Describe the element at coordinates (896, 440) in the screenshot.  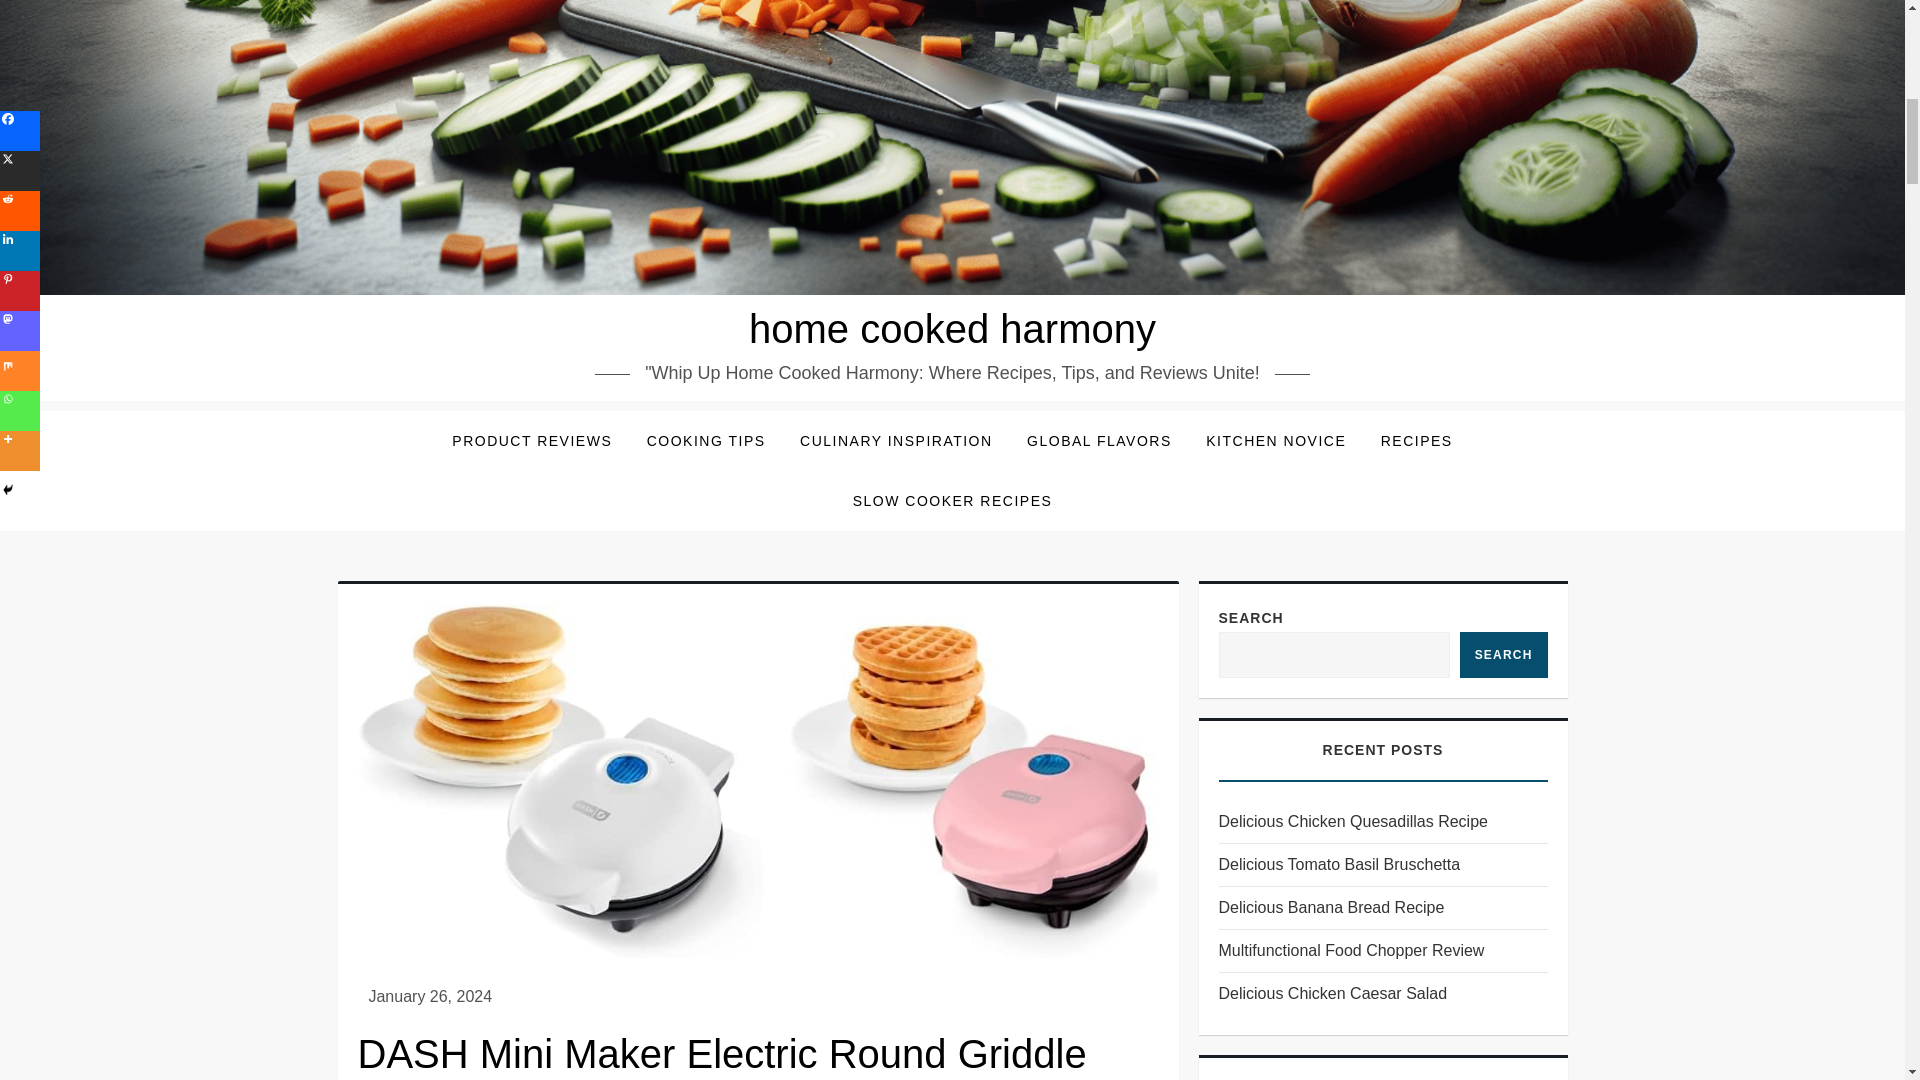
I see `CULINARY INSPIRATION` at that location.